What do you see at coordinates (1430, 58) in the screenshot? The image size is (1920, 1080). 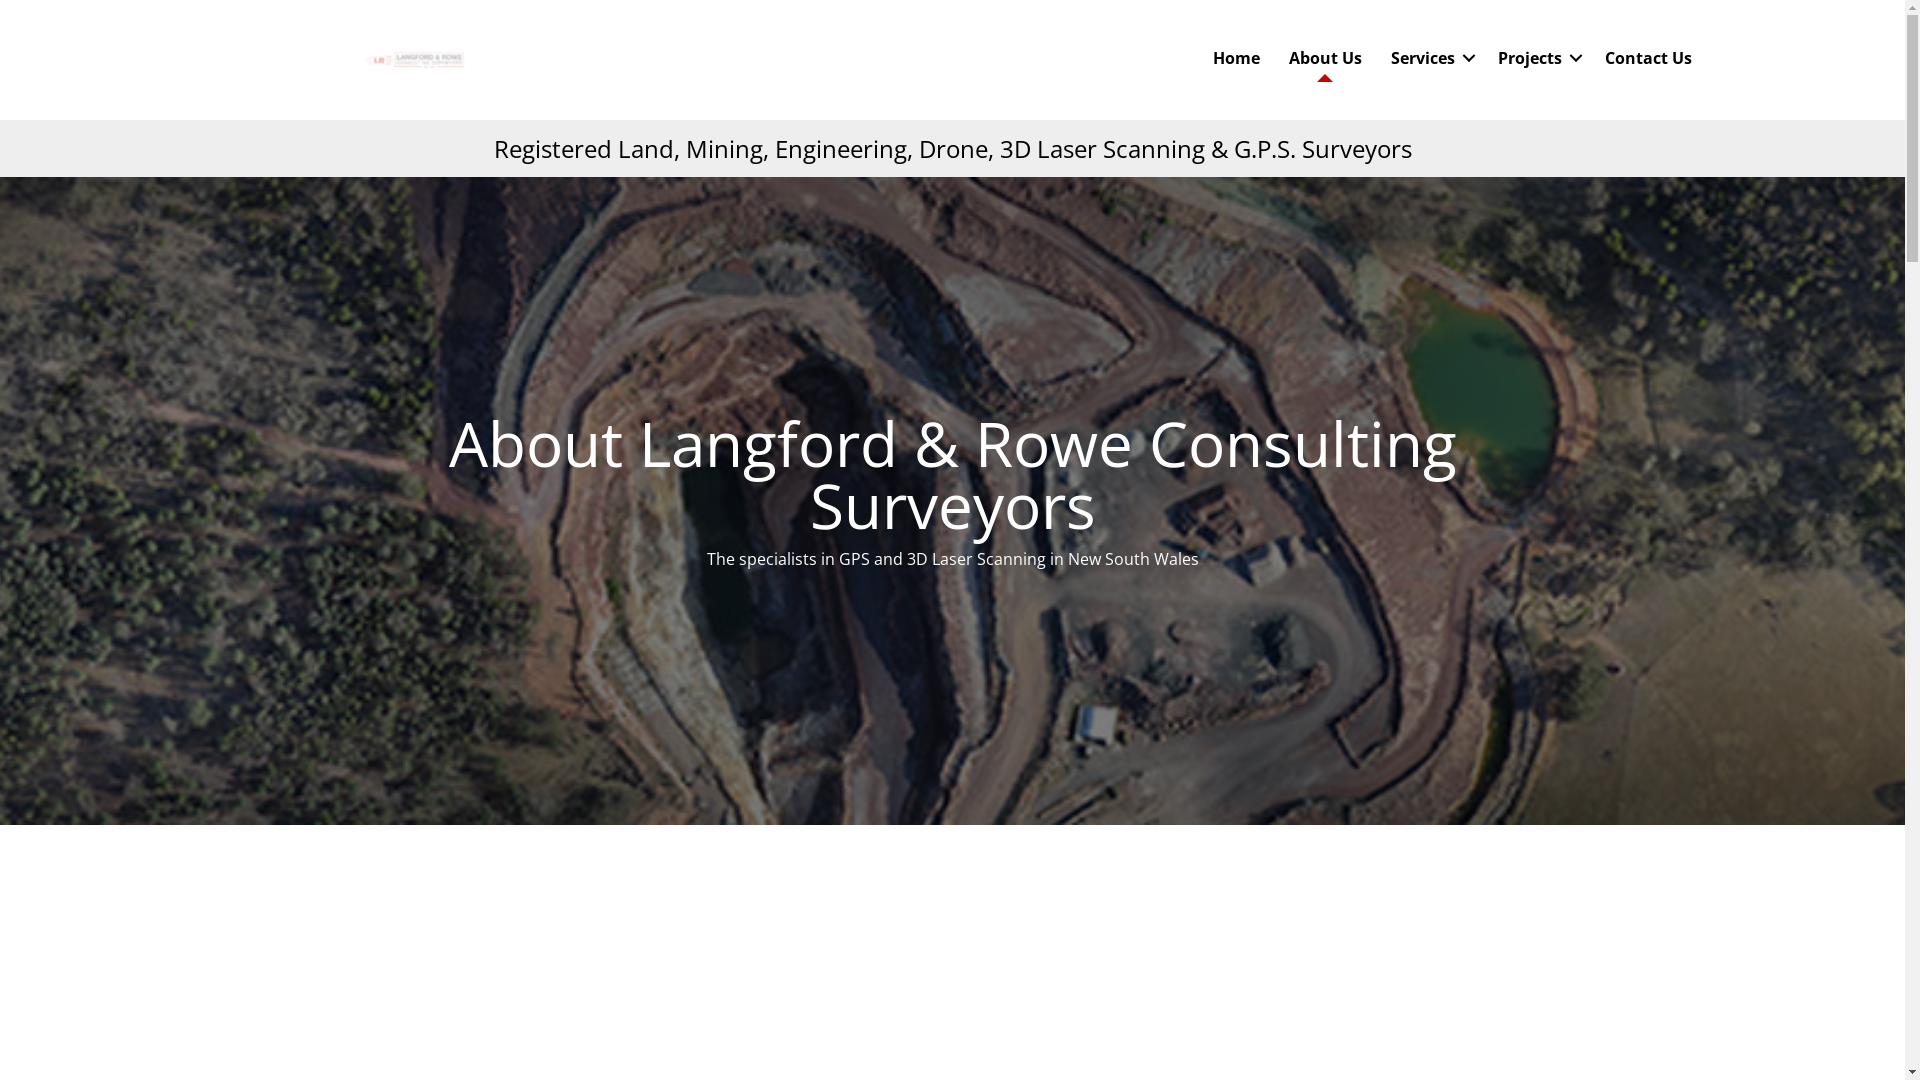 I see `Services` at bounding box center [1430, 58].